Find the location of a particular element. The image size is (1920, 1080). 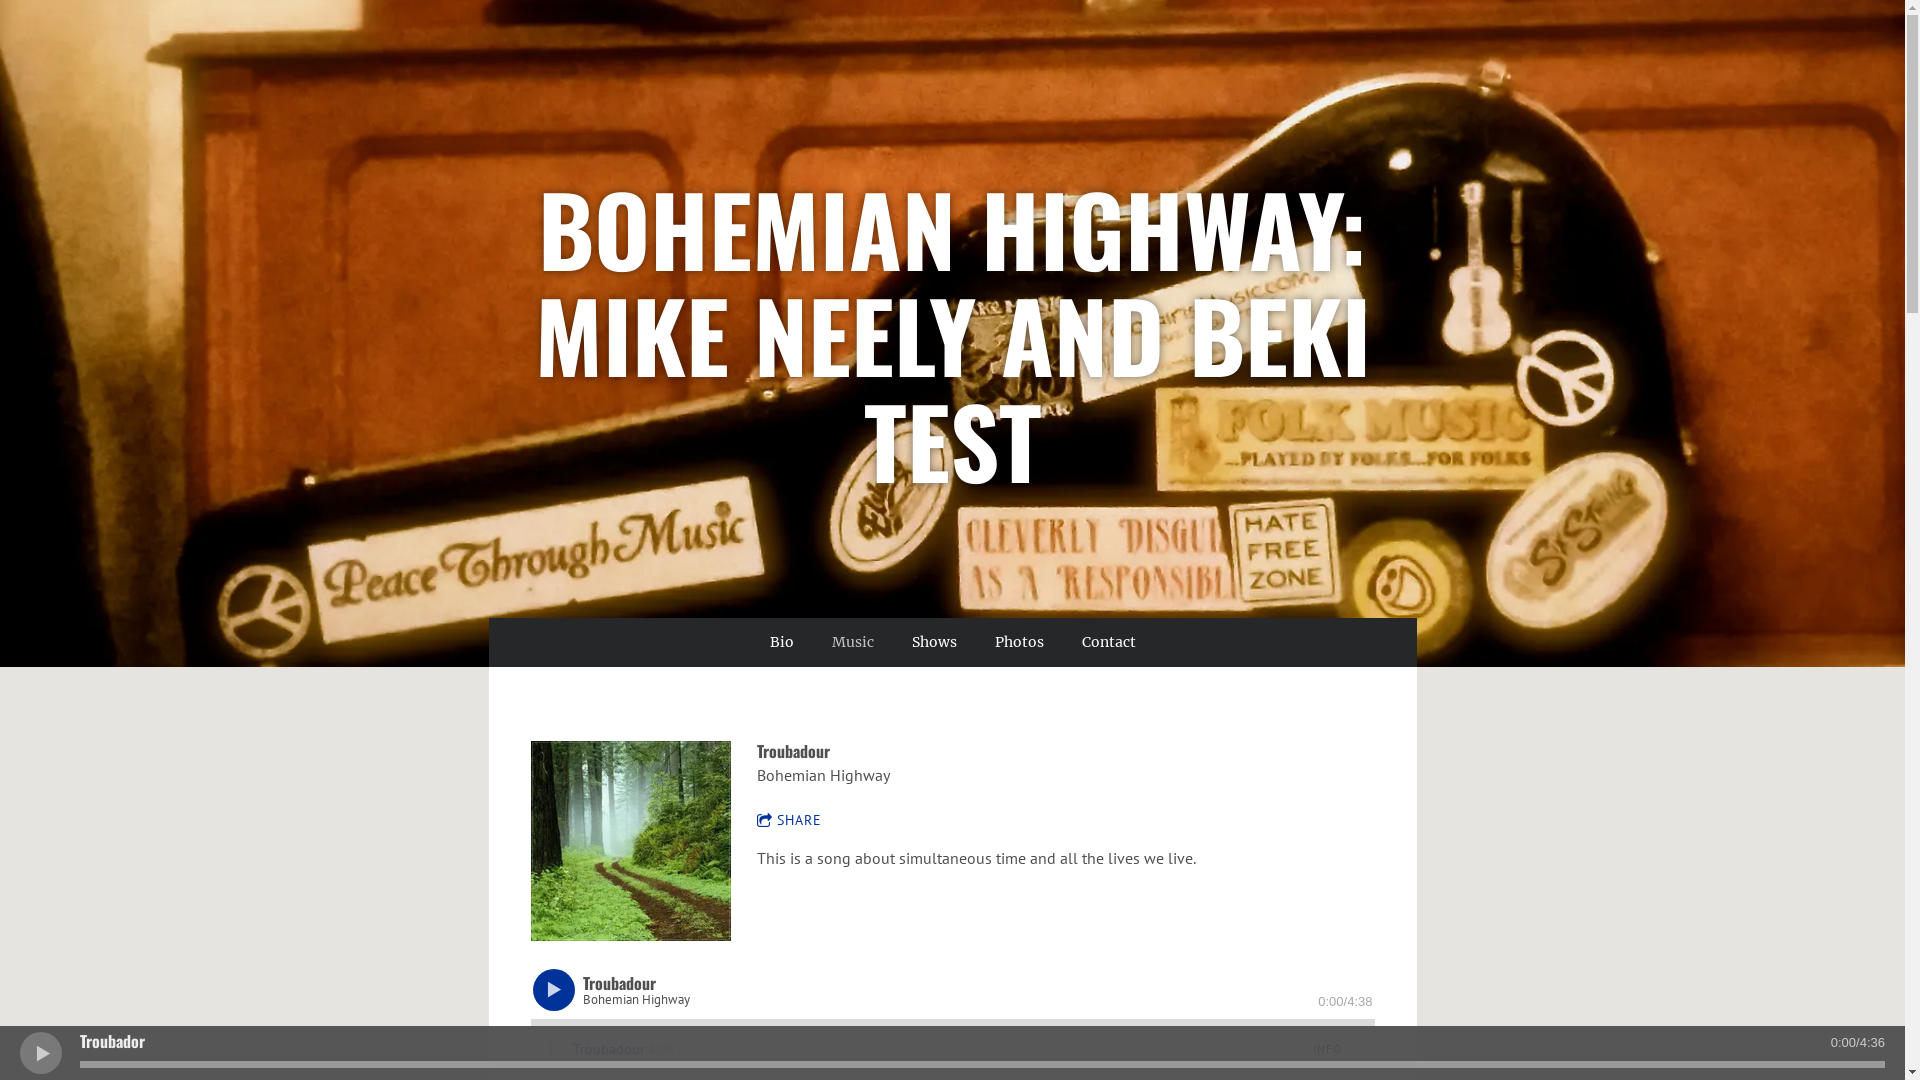

Contact is located at coordinates (1109, 642).